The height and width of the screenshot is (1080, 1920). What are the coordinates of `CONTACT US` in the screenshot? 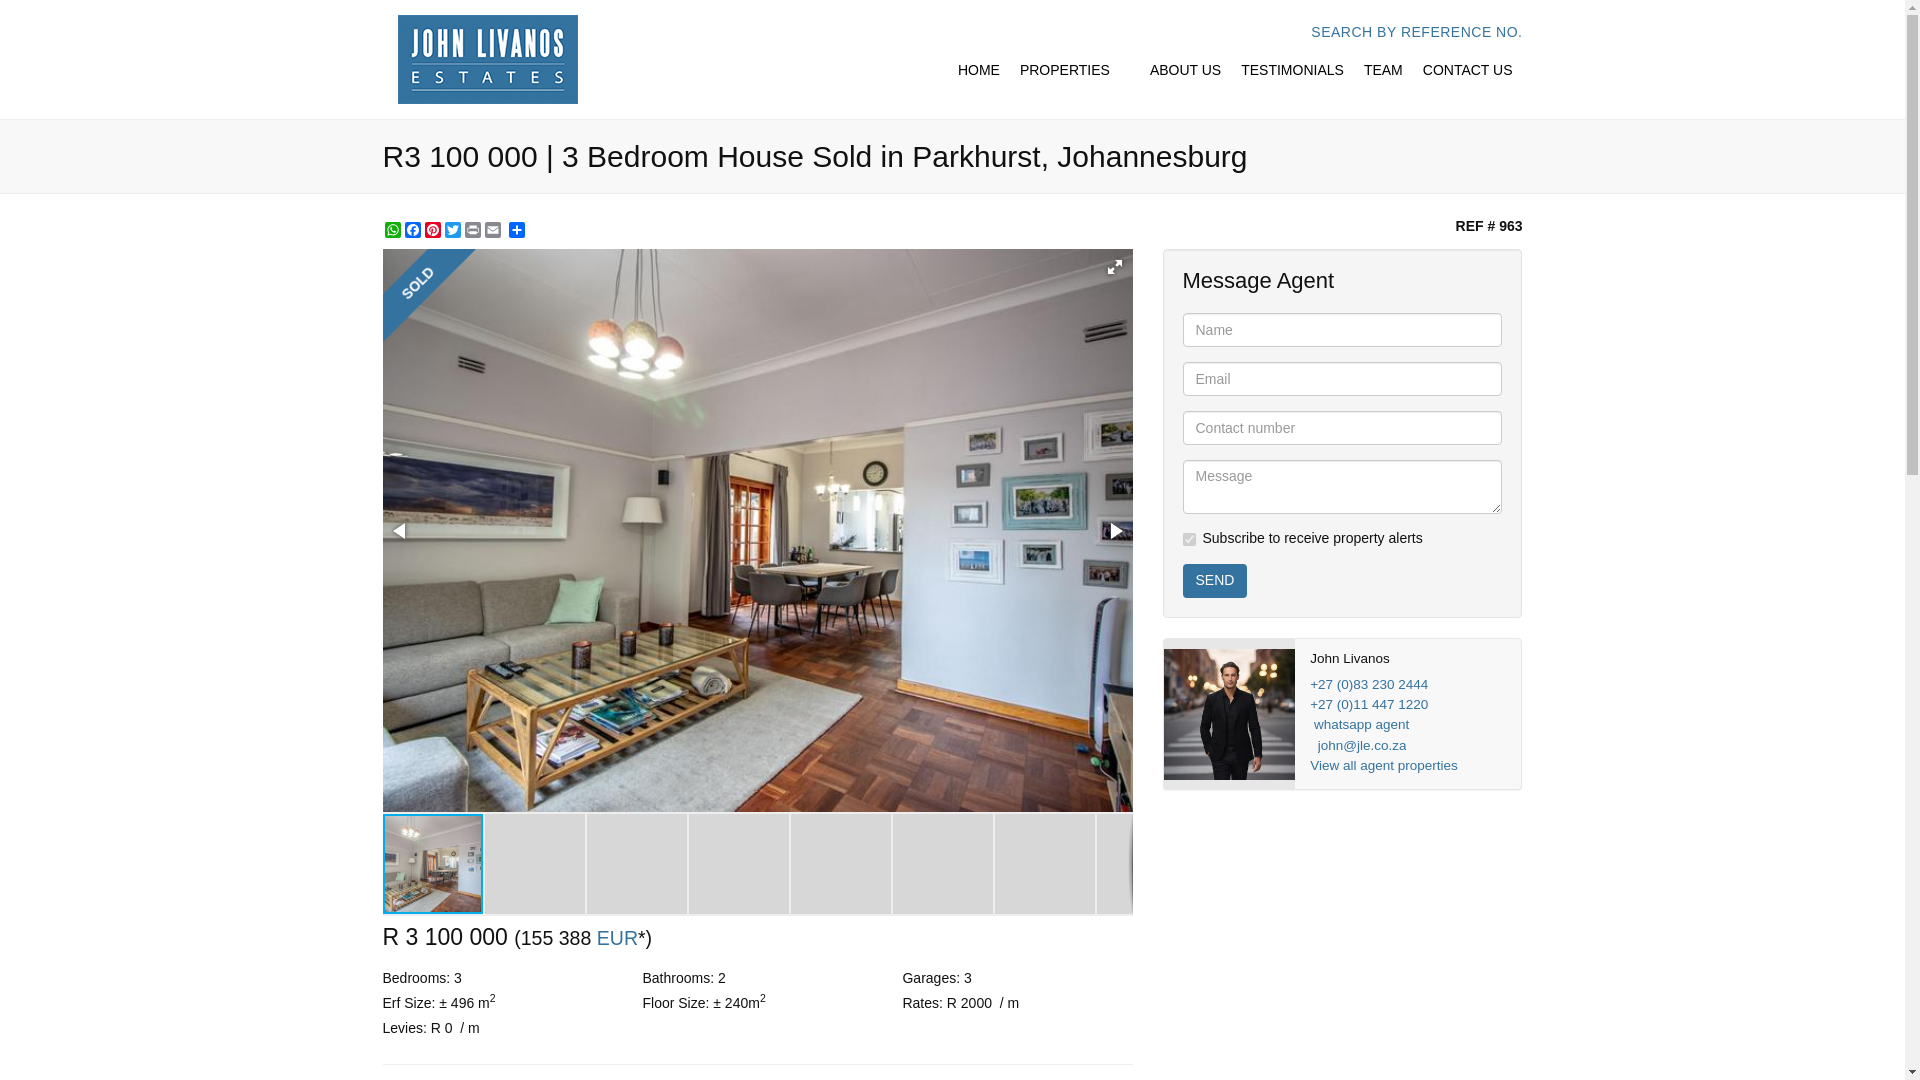 It's located at (1468, 70).